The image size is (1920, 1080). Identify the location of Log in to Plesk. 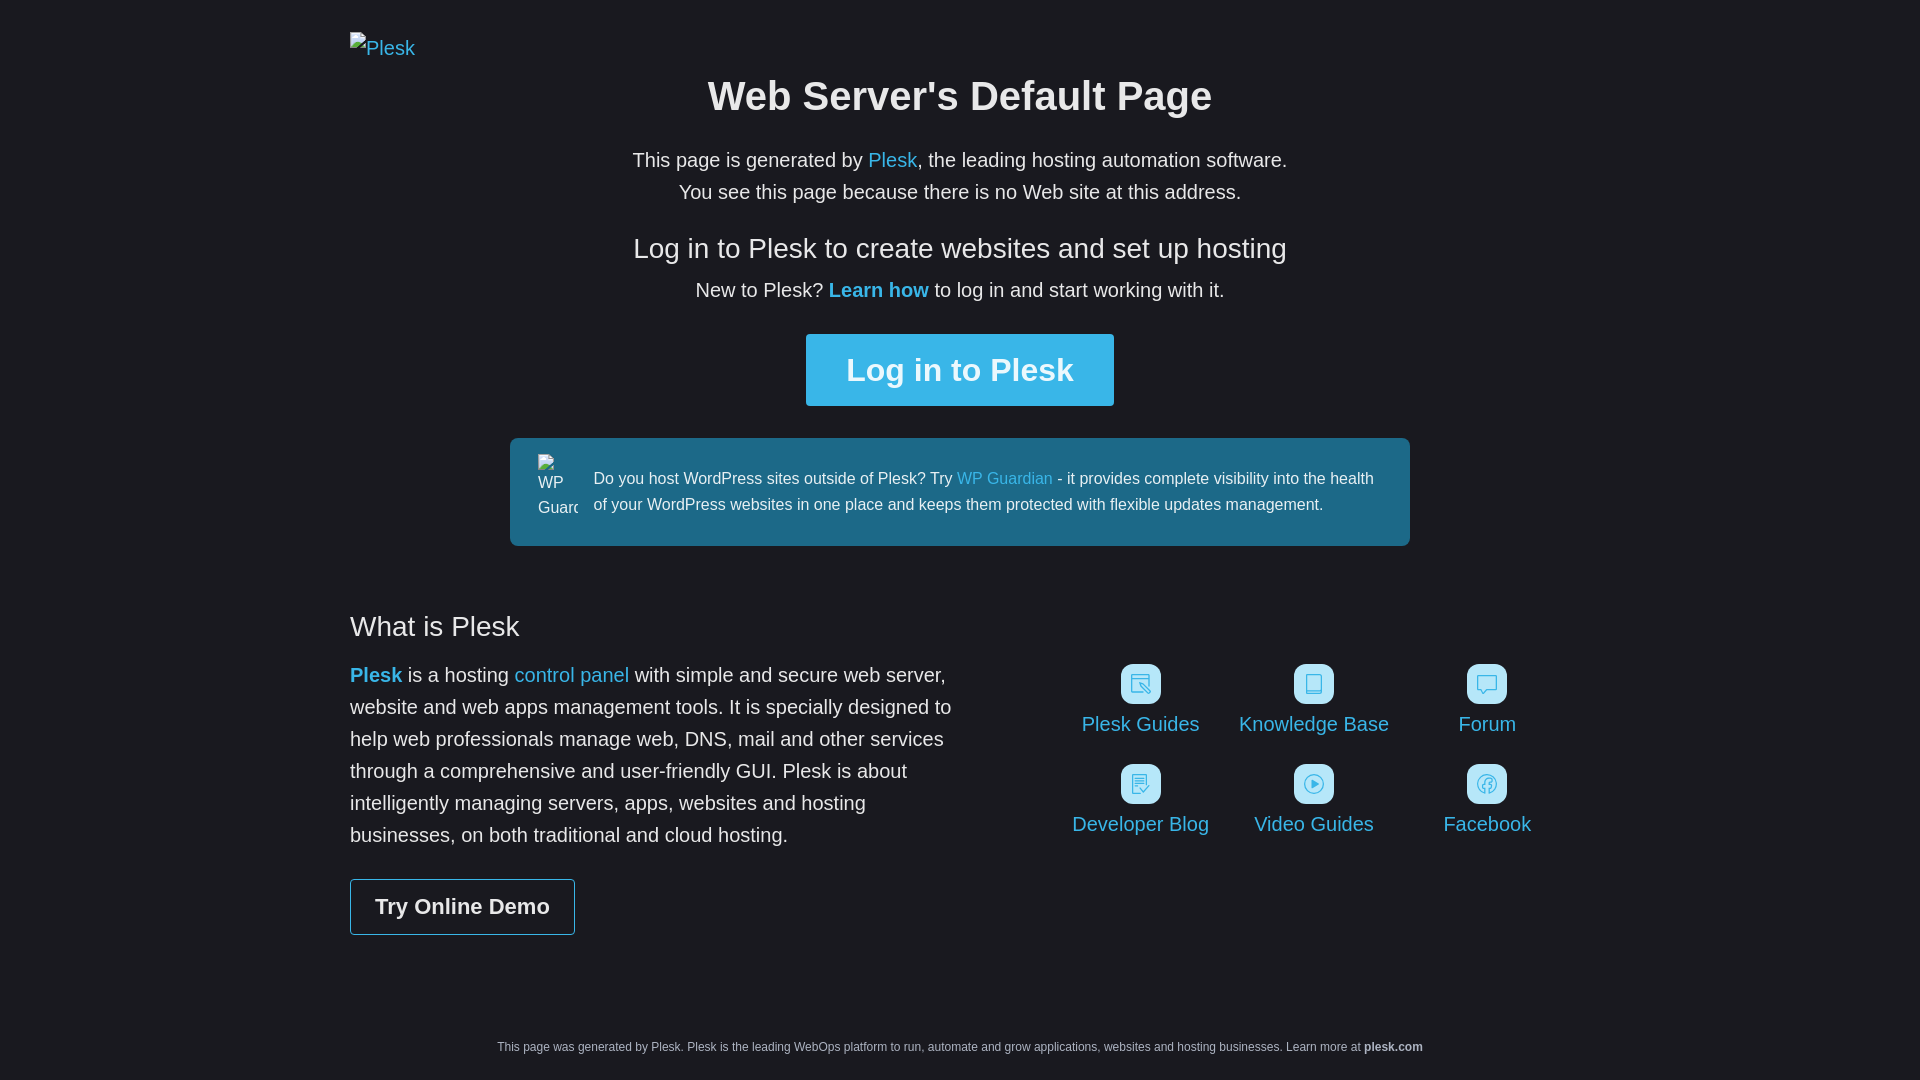
(960, 370).